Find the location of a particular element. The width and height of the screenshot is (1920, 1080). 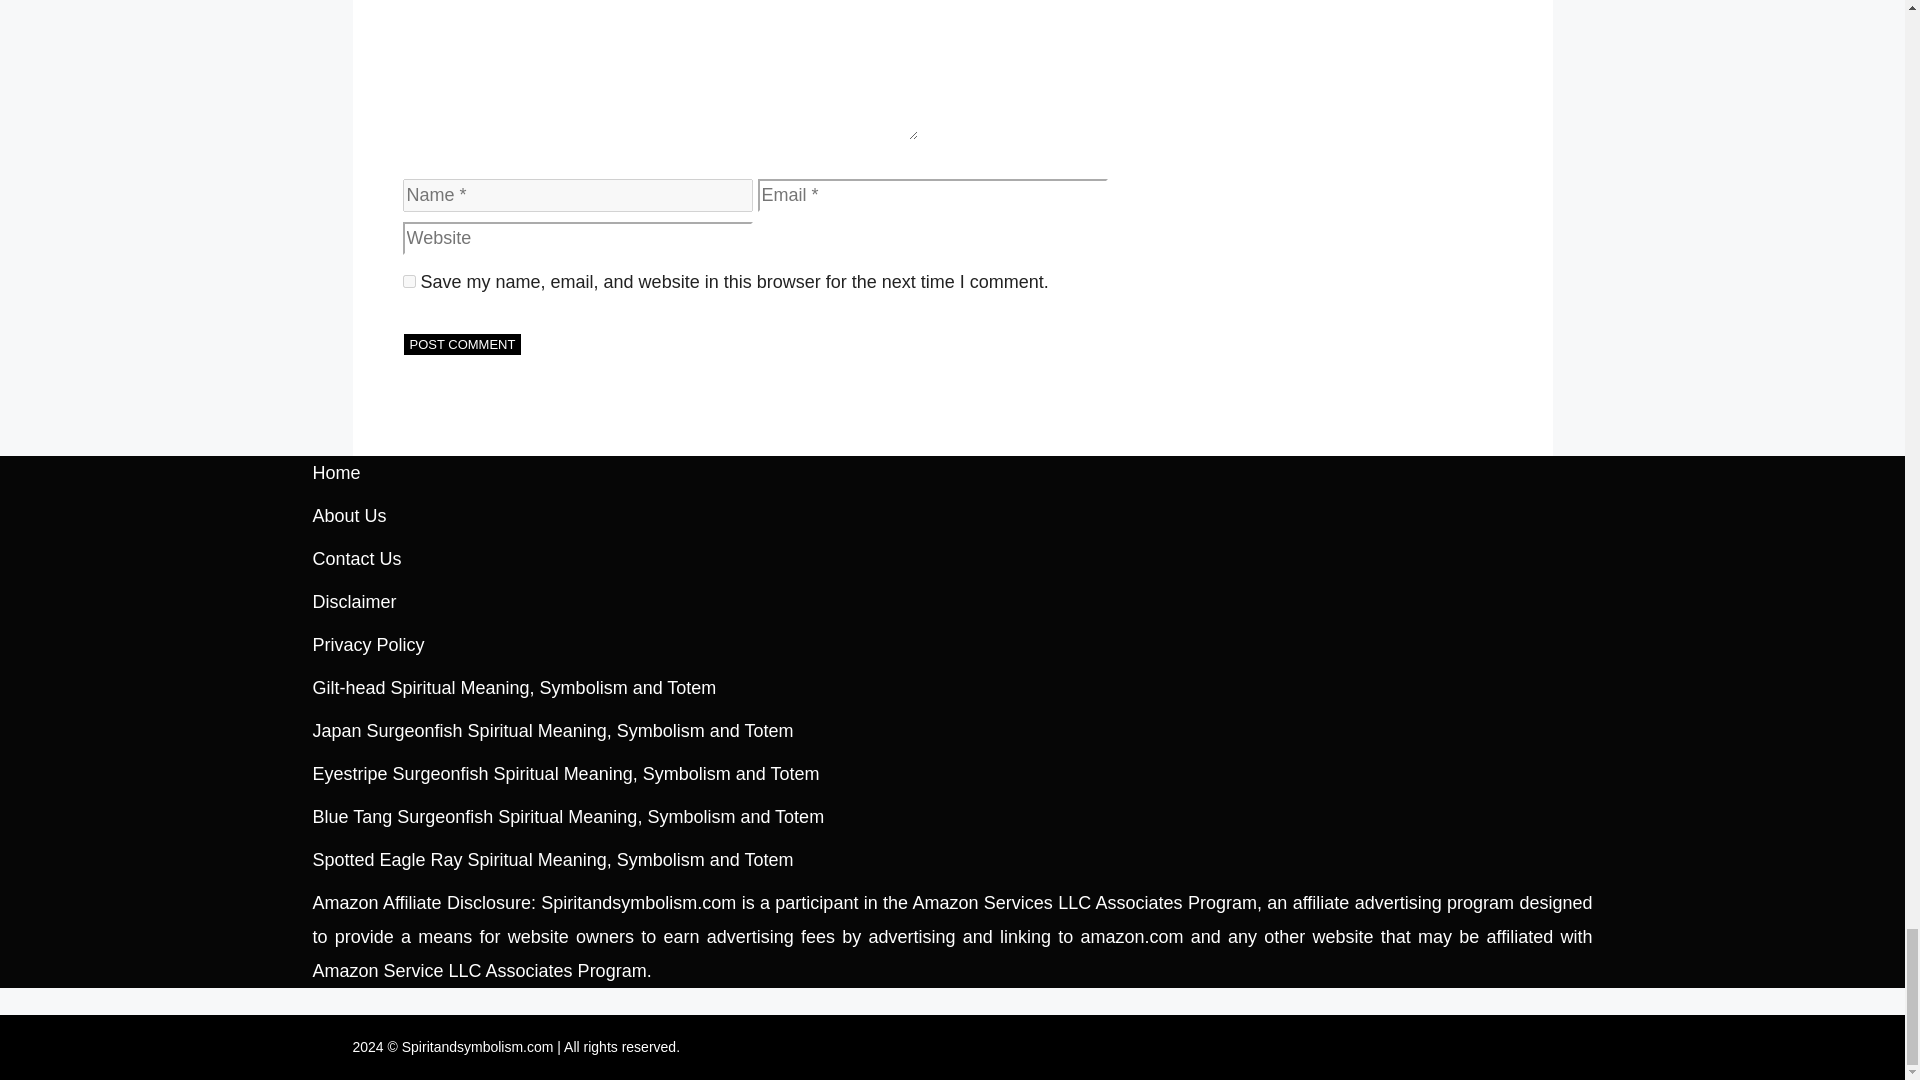

yes is located at coordinates (408, 282).